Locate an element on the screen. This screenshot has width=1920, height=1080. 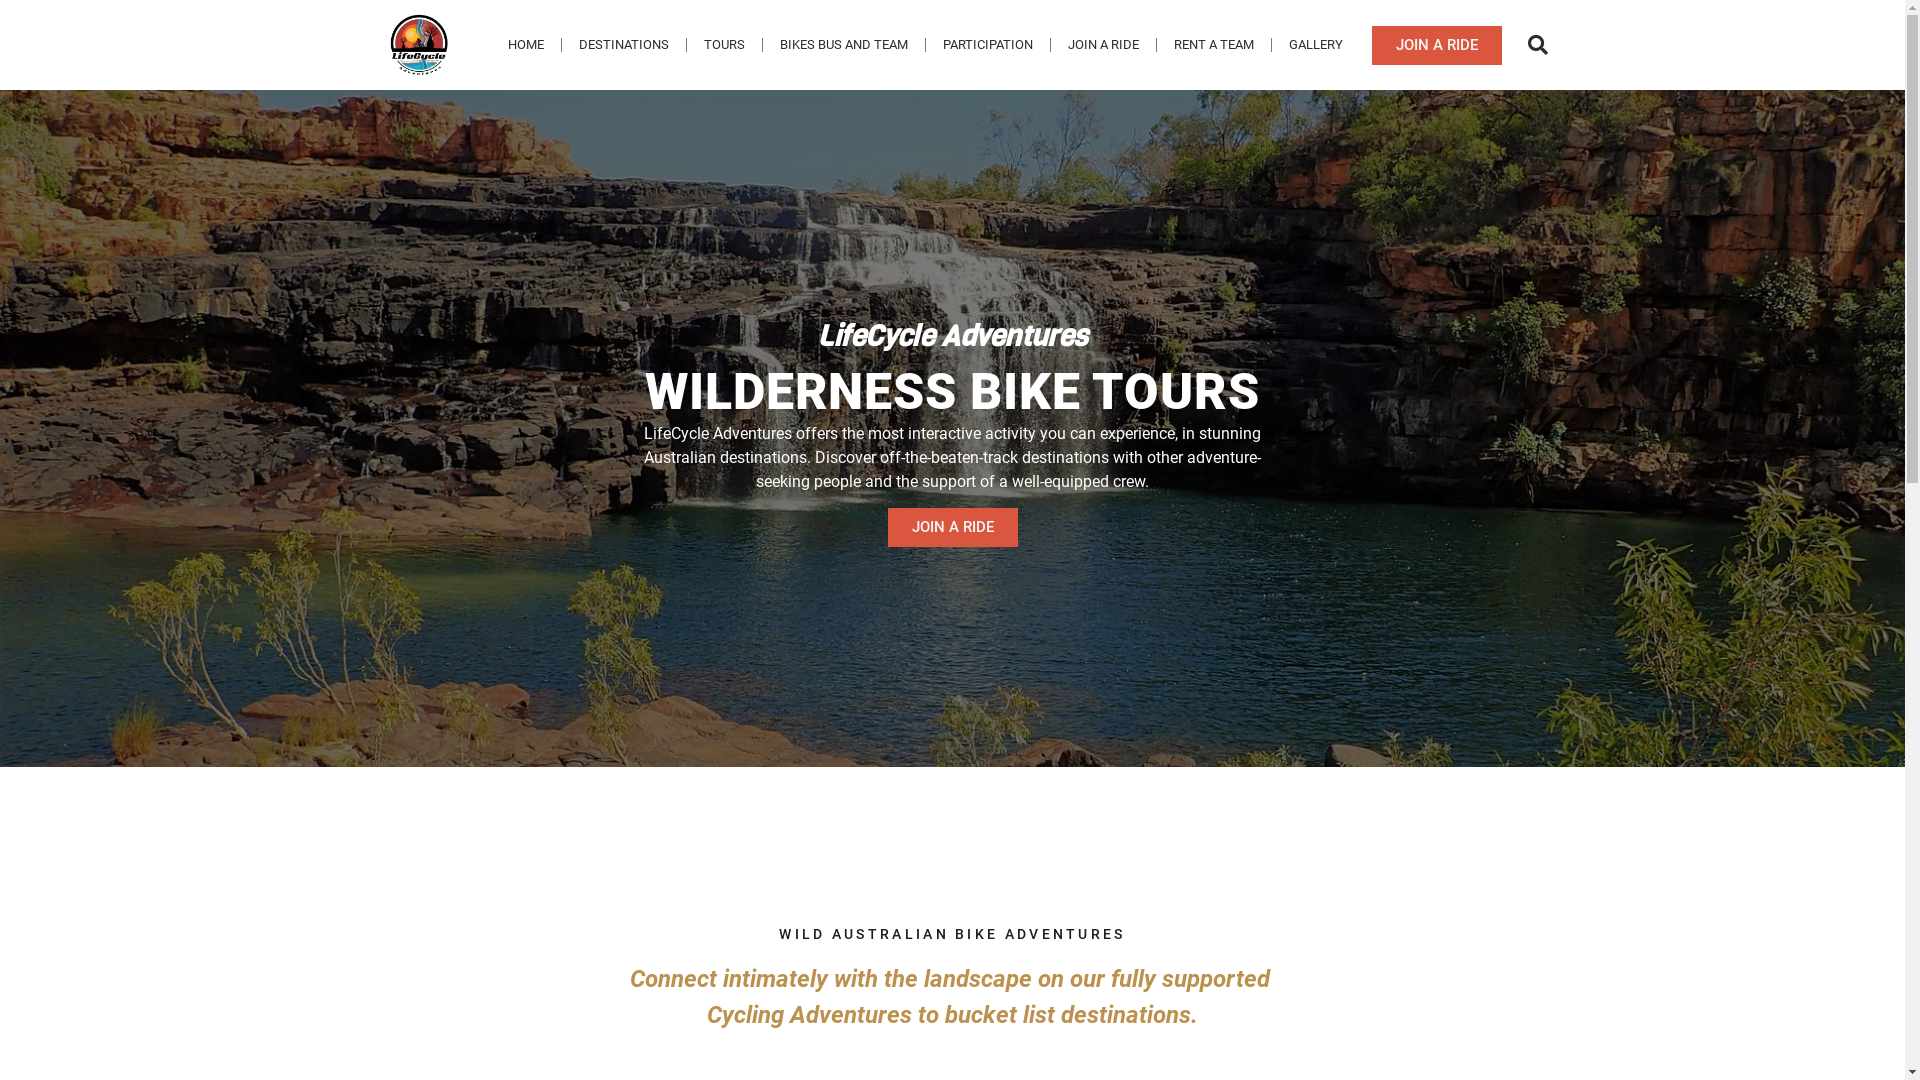
RENT A TEAM is located at coordinates (1214, 45).